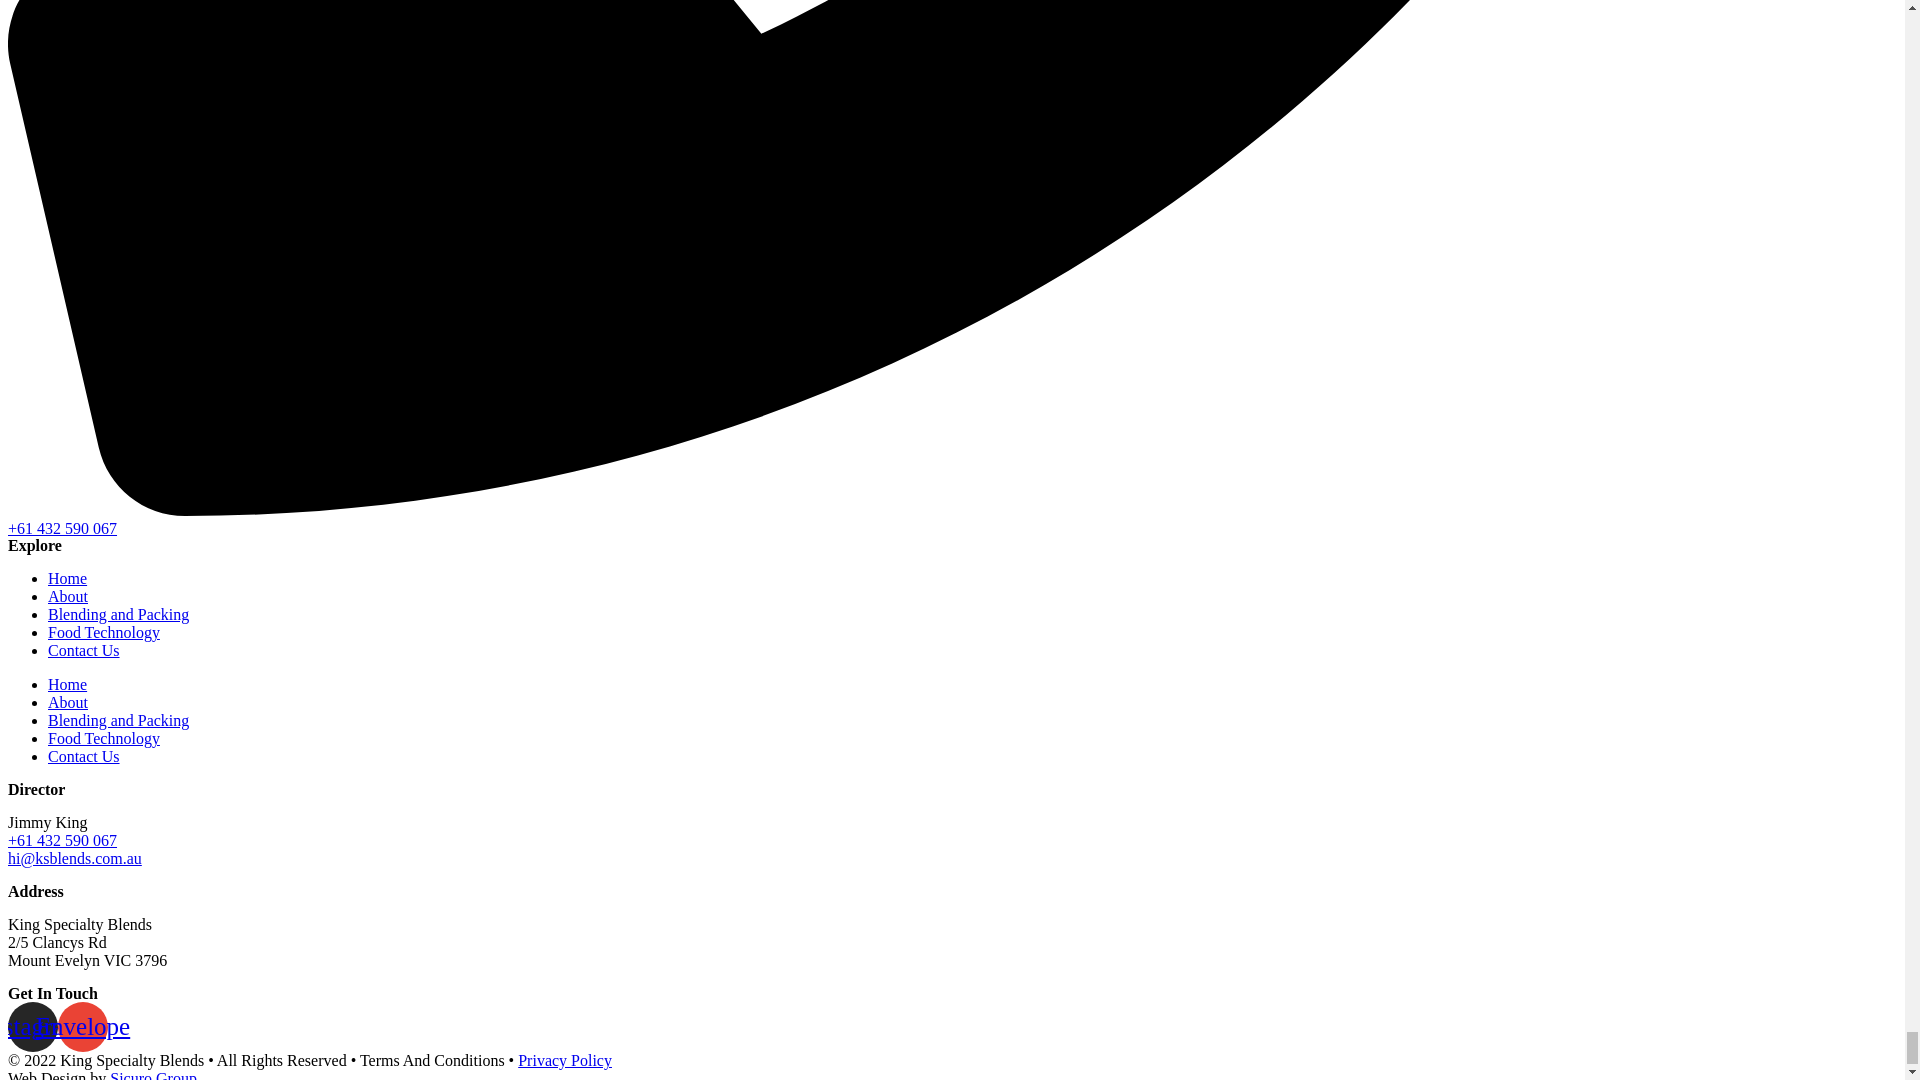  What do you see at coordinates (118, 720) in the screenshot?
I see `Blending and Packing` at bounding box center [118, 720].